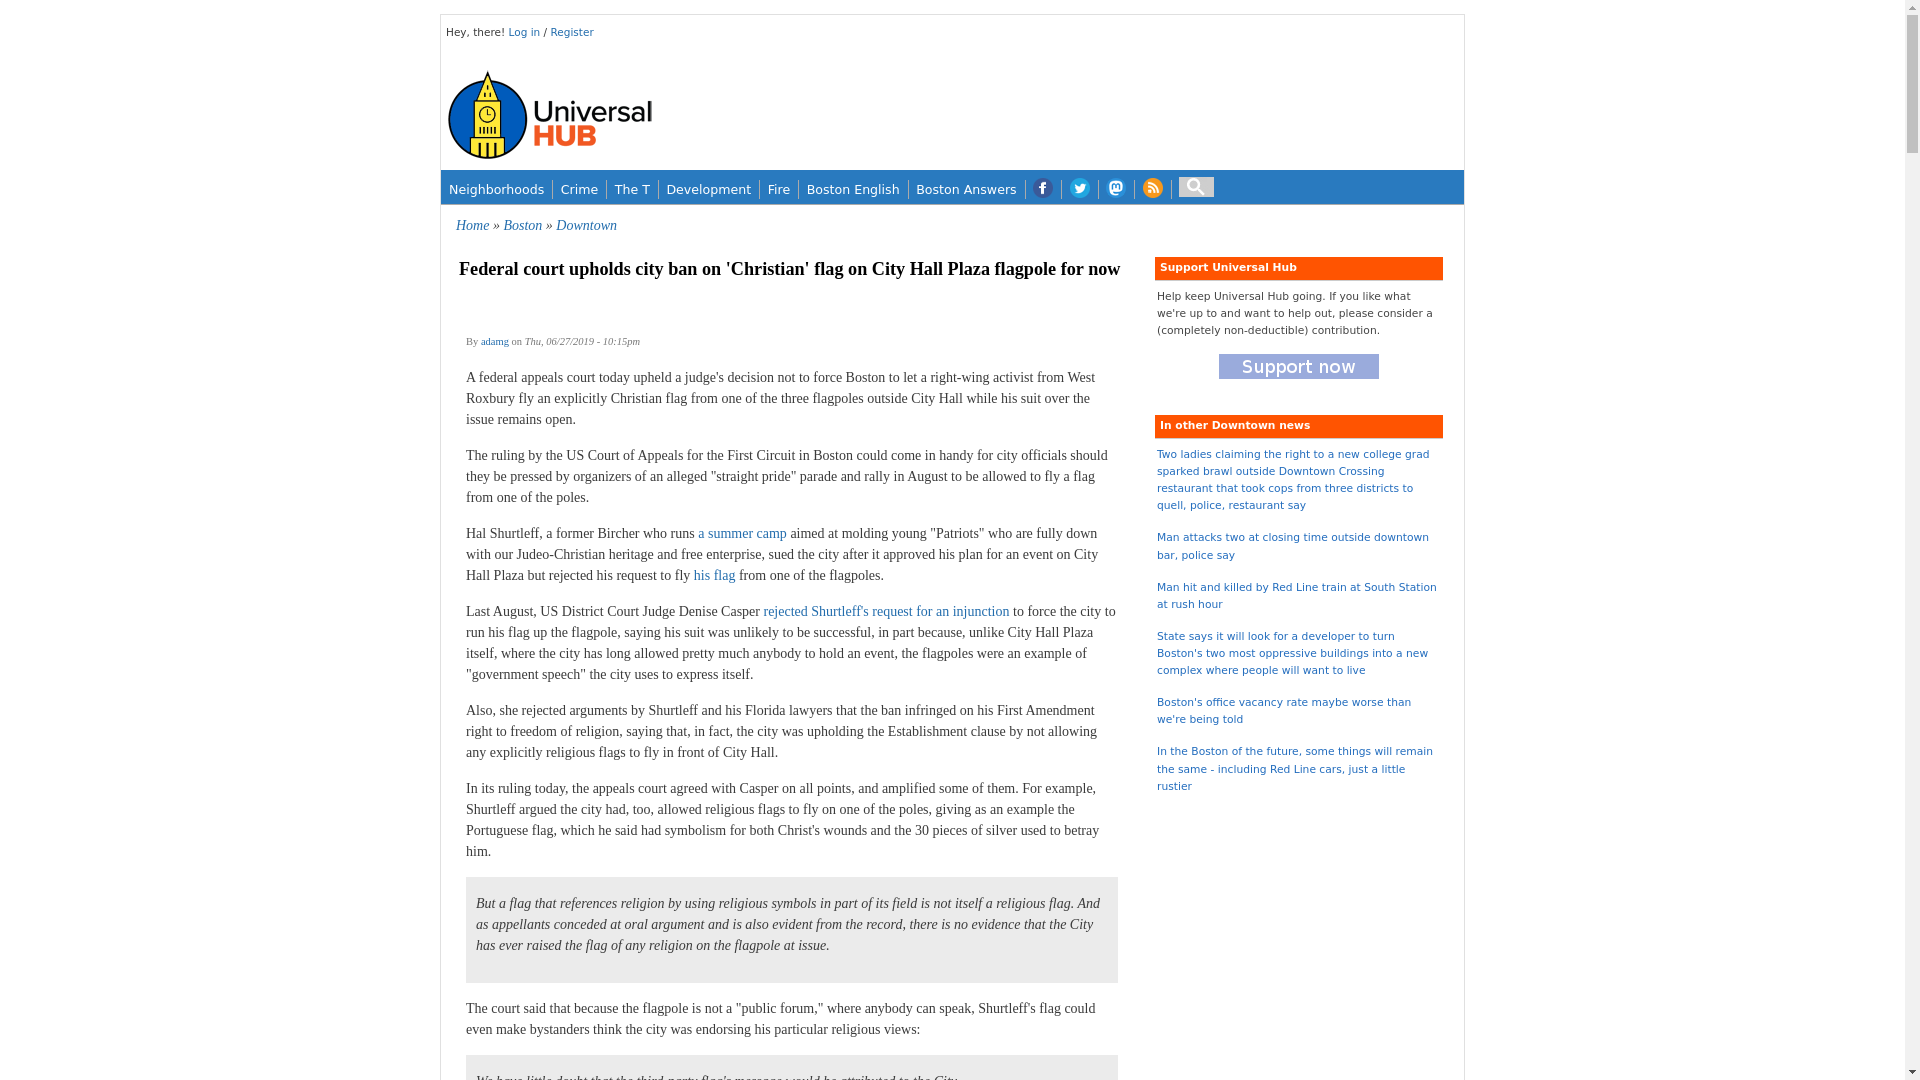 This screenshot has height=1080, width=1920. What do you see at coordinates (494, 340) in the screenshot?
I see `View user profile.` at bounding box center [494, 340].